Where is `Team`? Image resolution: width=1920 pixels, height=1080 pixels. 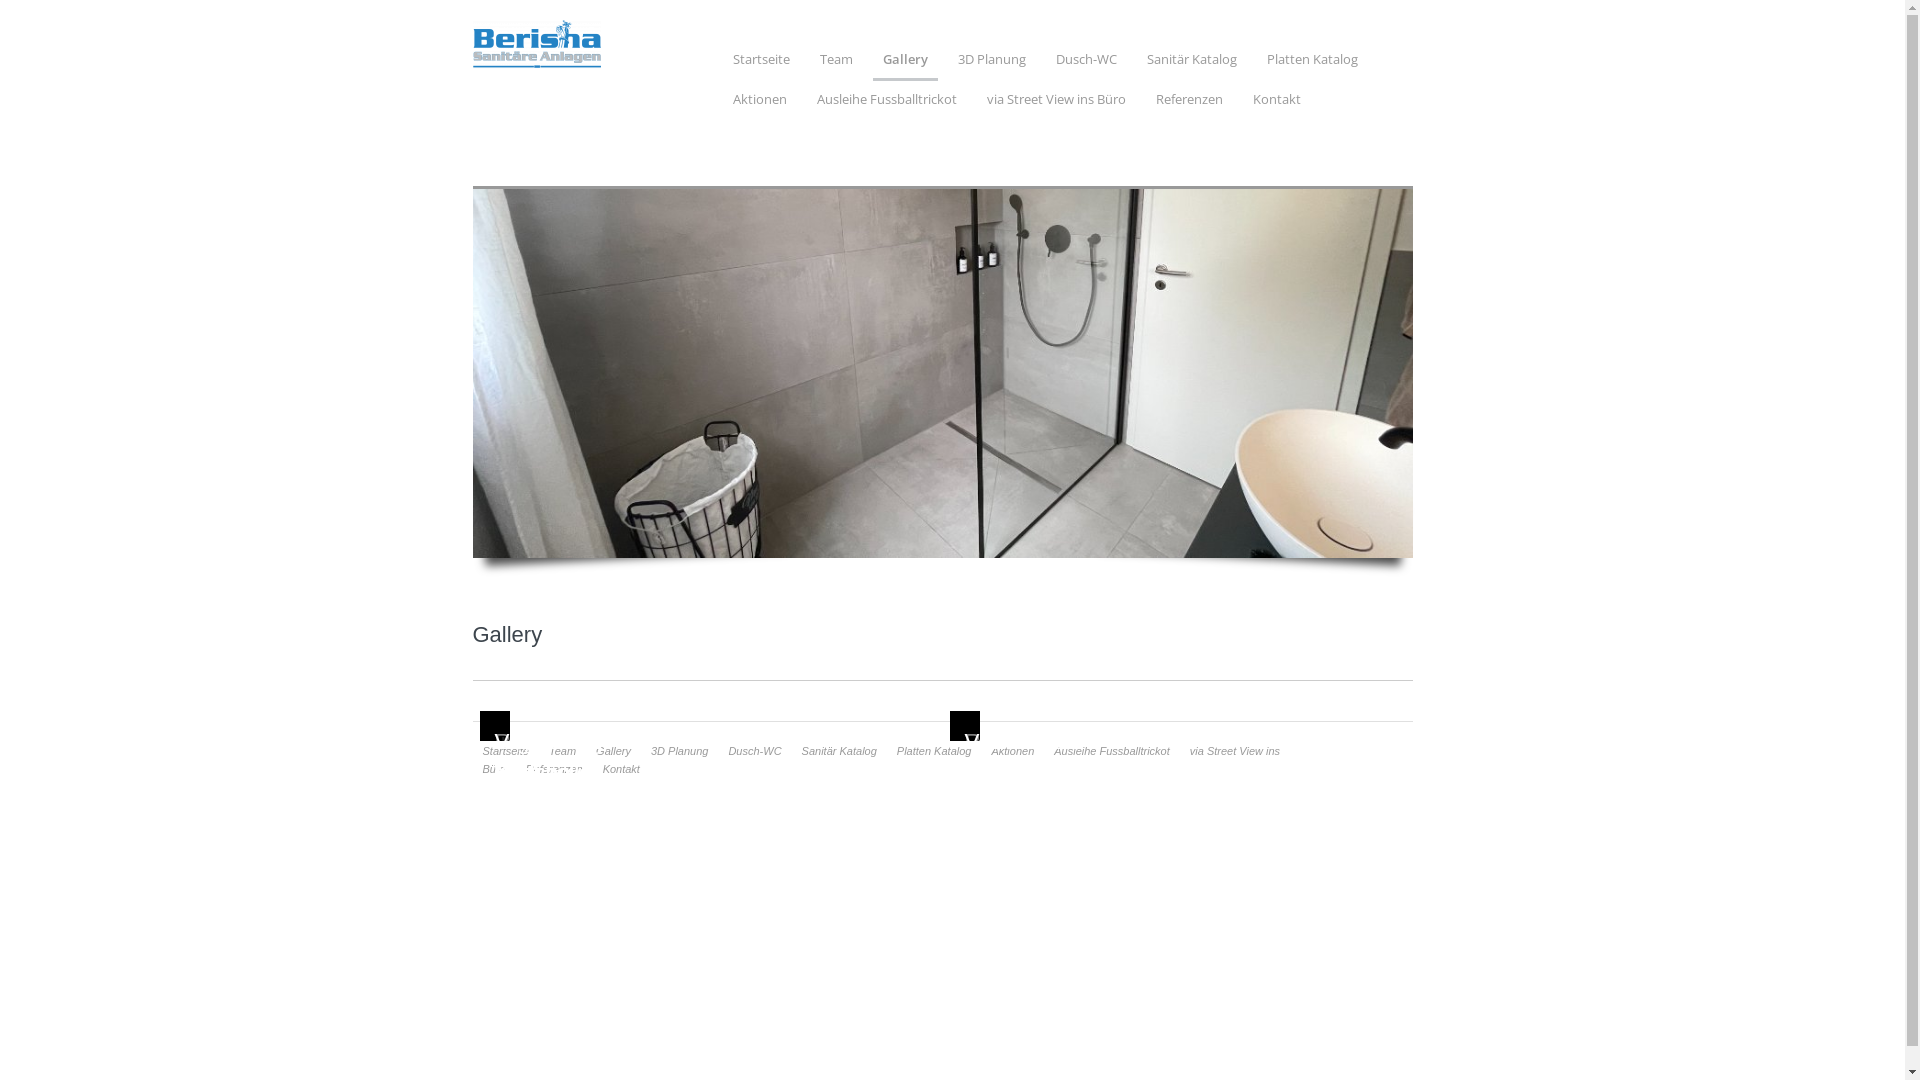
Team is located at coordinates (562, 751).